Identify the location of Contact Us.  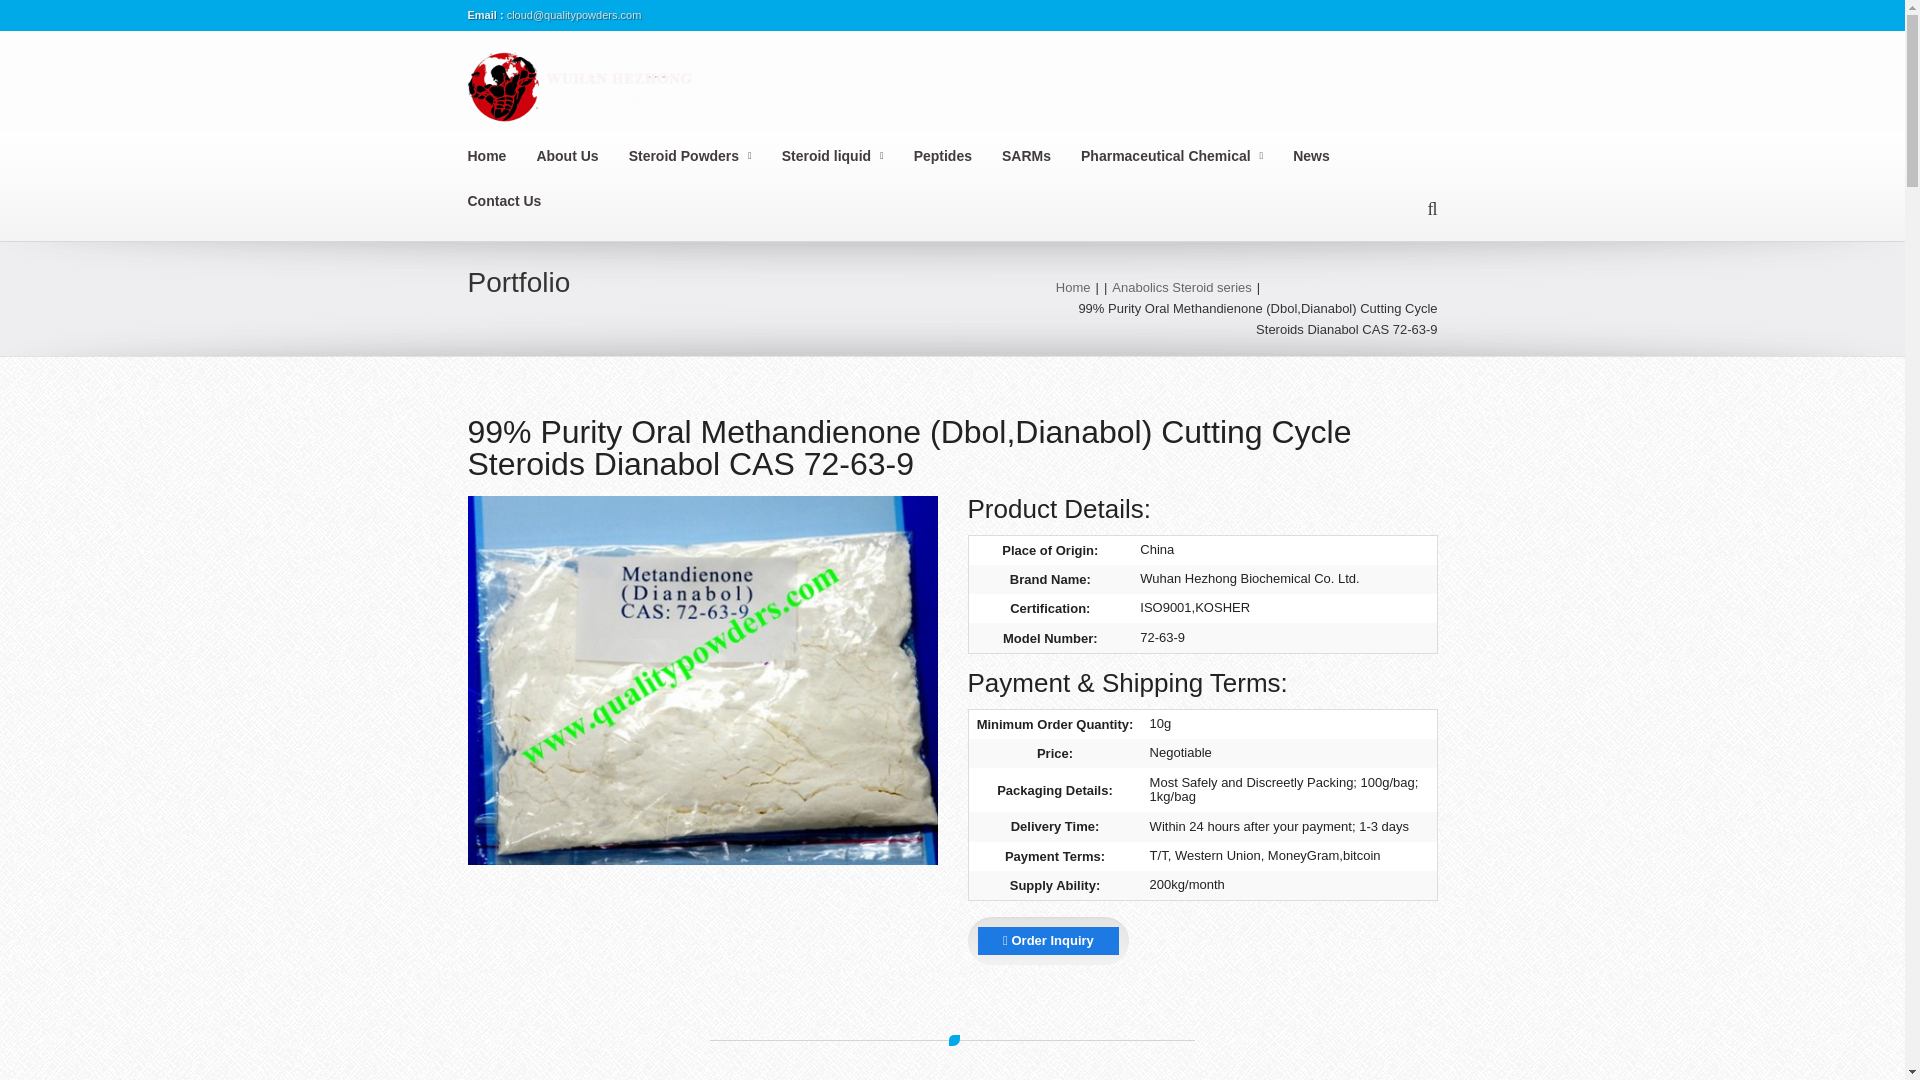
(520, 201).